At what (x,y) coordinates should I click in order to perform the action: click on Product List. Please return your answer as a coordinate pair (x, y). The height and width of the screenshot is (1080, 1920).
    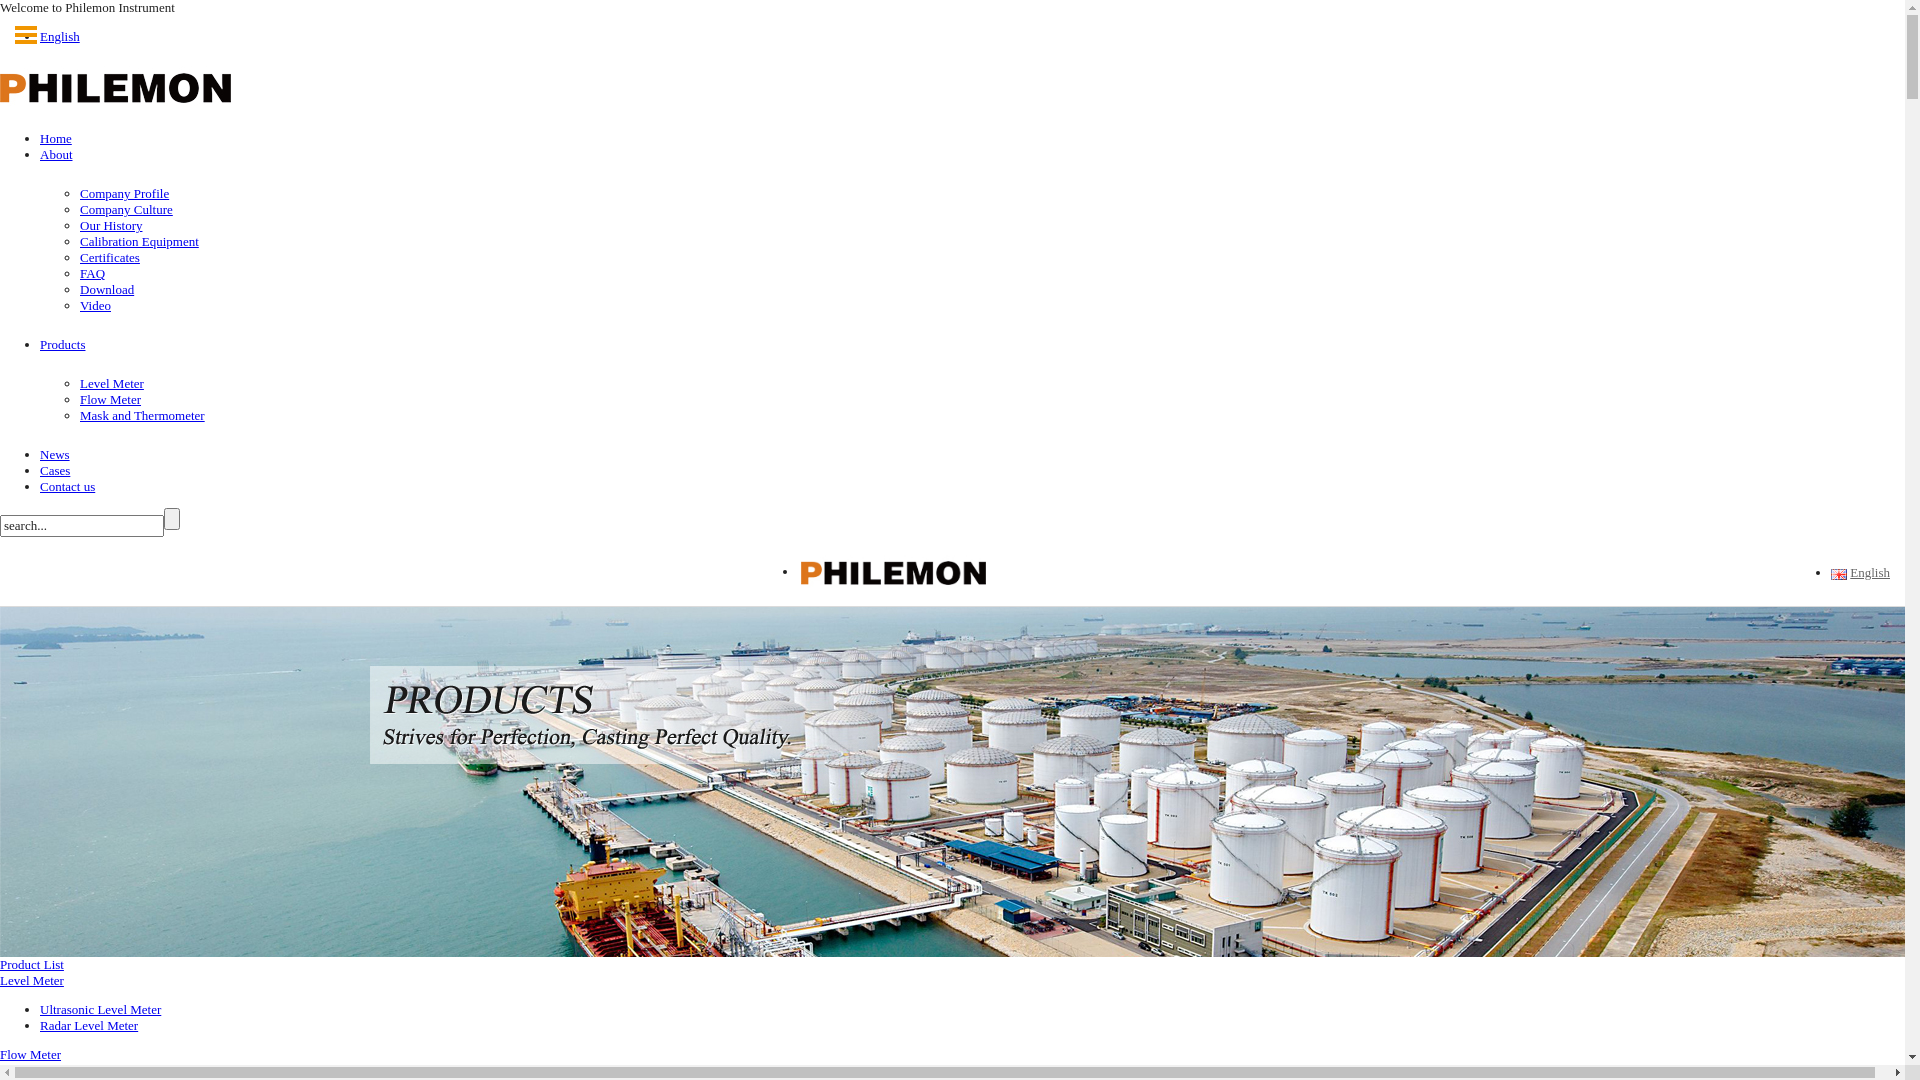
    Looking at the image, I should click on (32, 964).